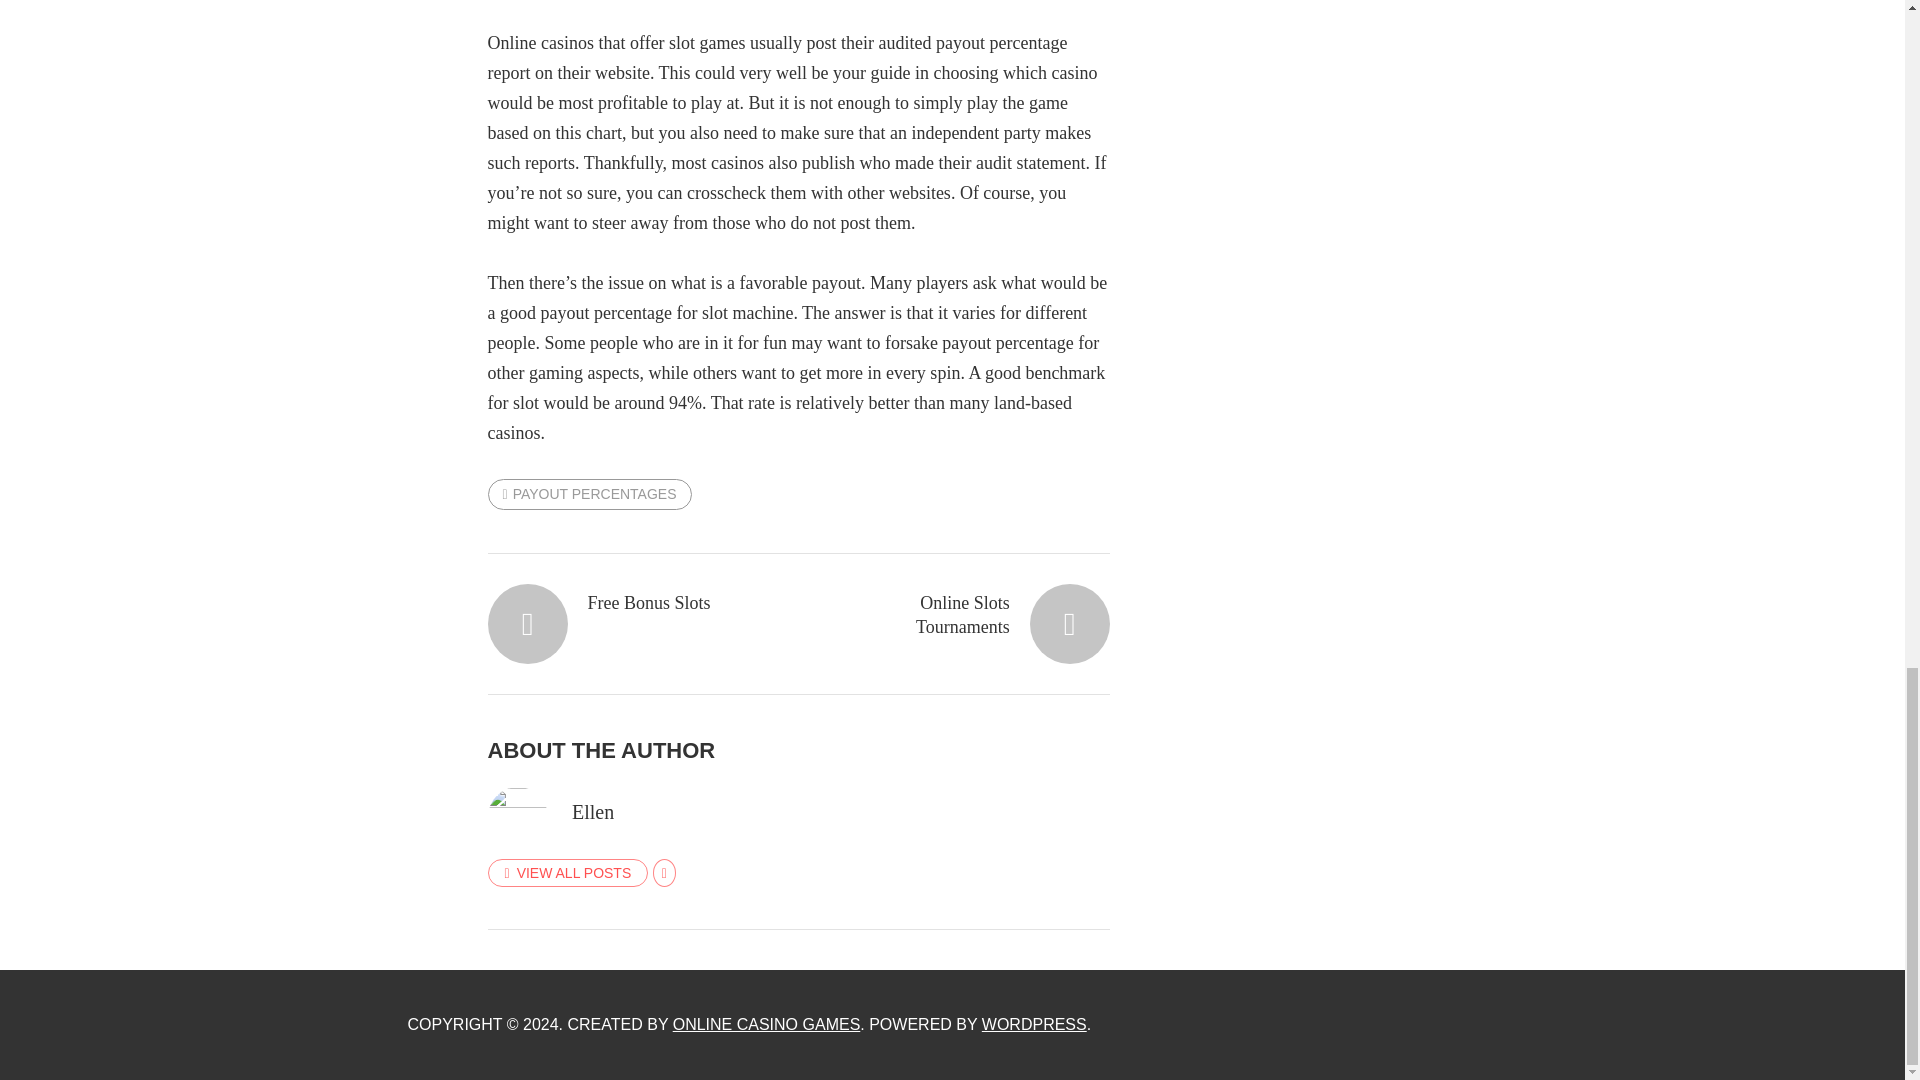 The height and width of the screenshot is (1080, 1920). Describe the element at coordinates (766, 1024) in the screenshot. I see `ONLINE CASINO GAMES` at that location.